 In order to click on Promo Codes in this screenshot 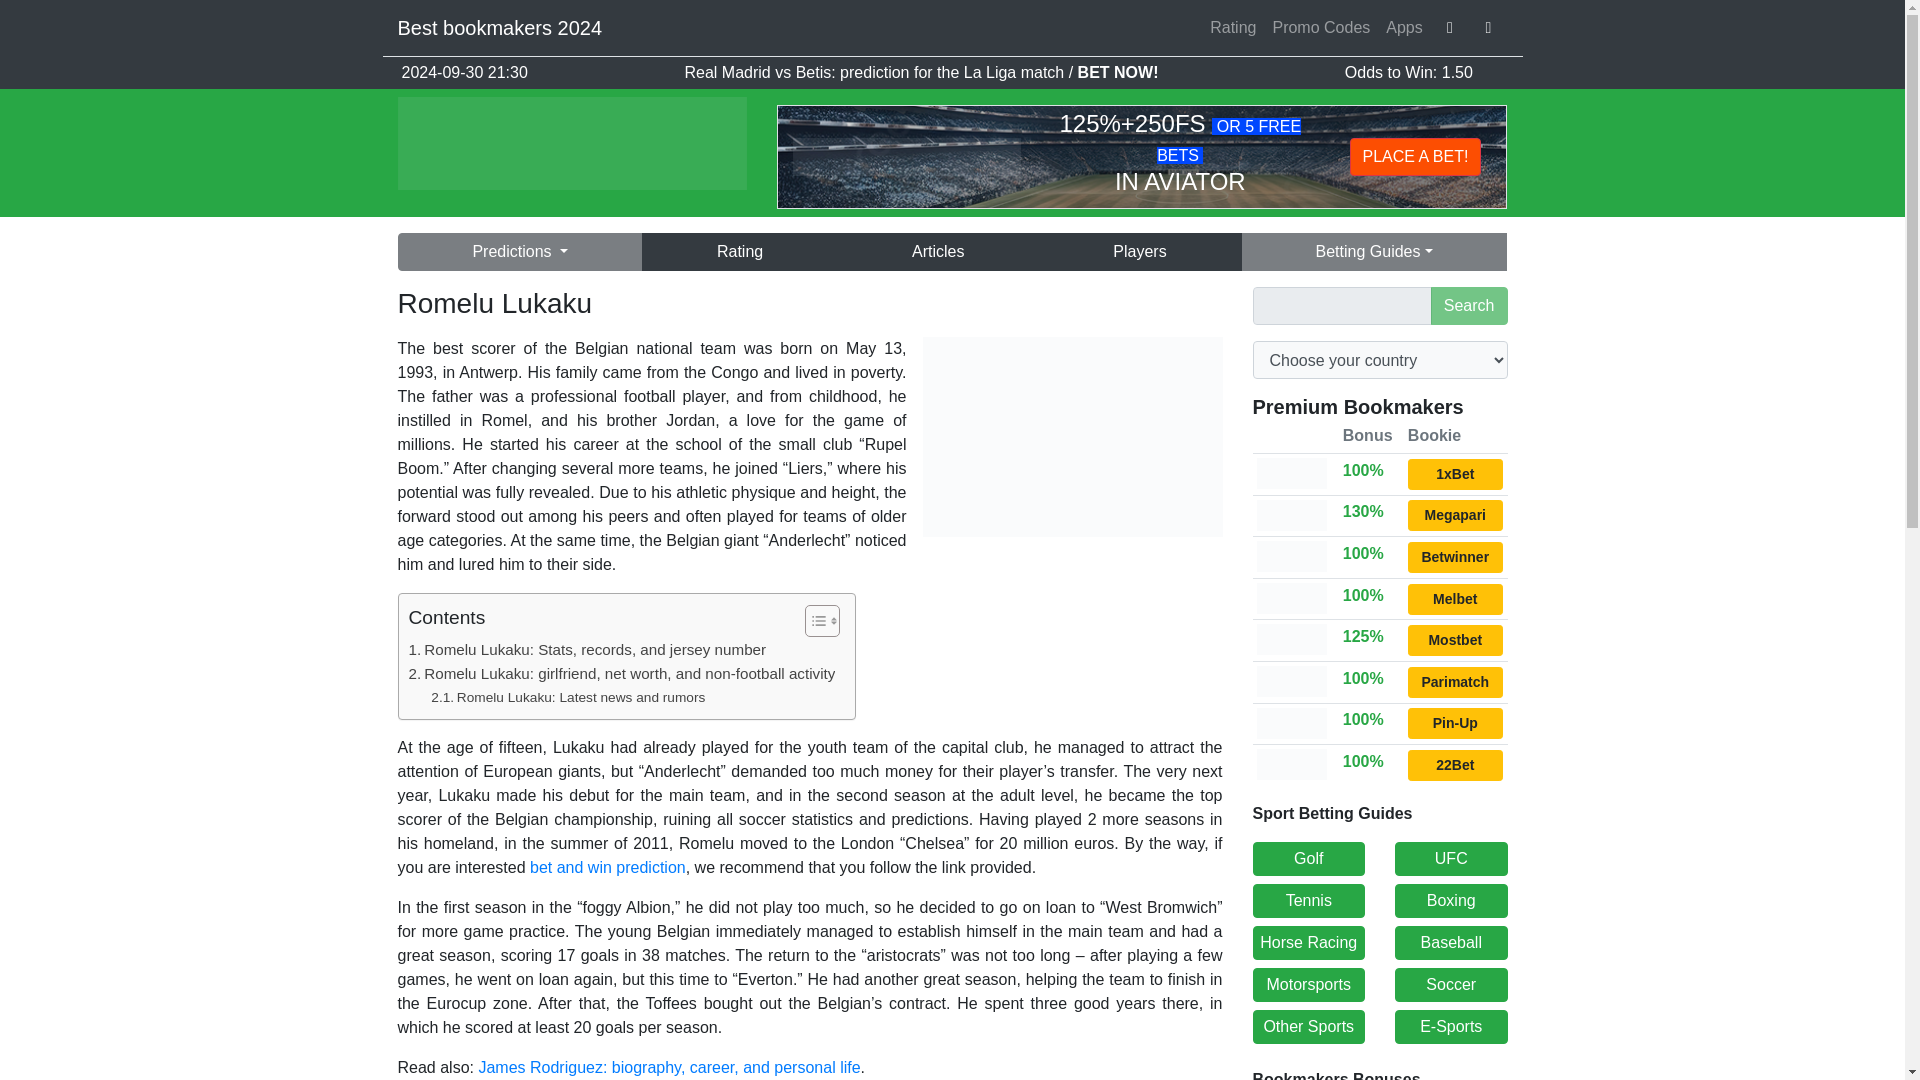, I will do `click(1320, 27)`.